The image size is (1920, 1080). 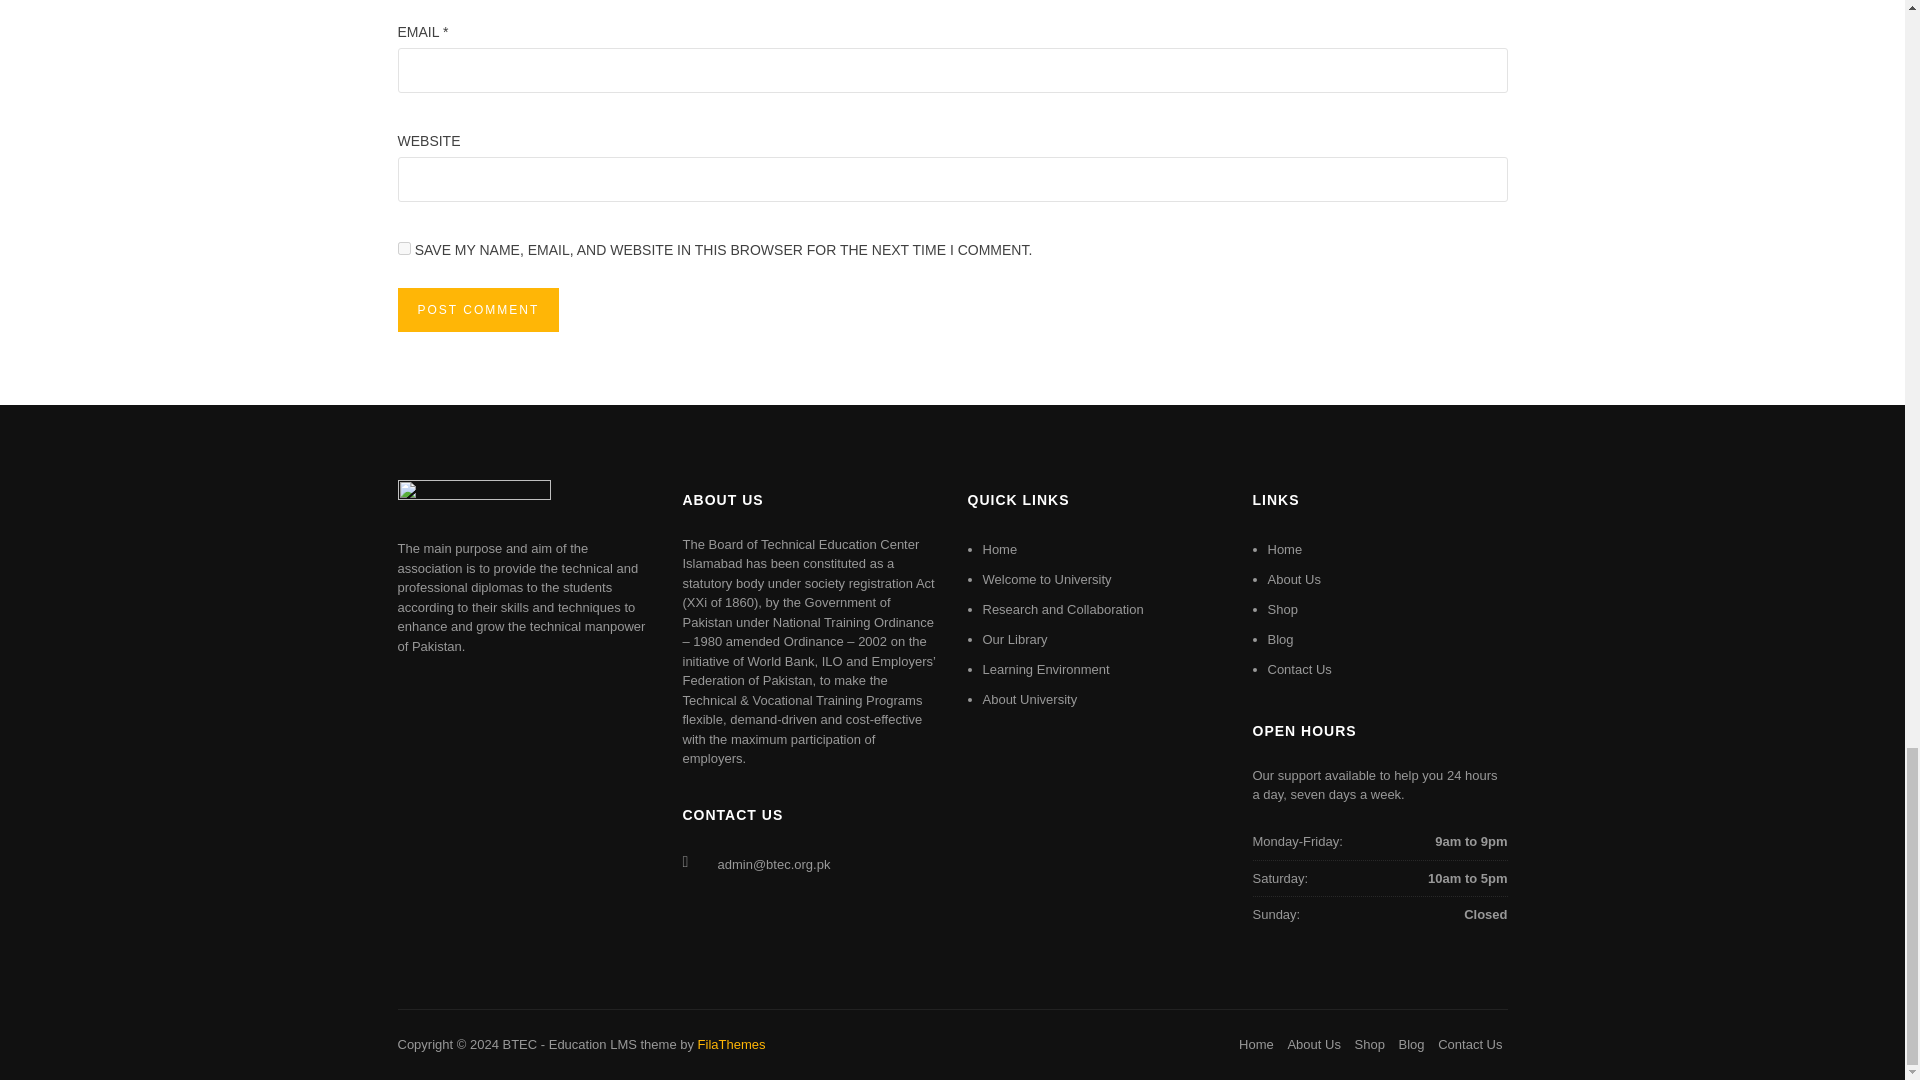 What do you see at coordinates (1294, 580) in the screenshot?
I see `About Us` at bounding box center [1294, 580].